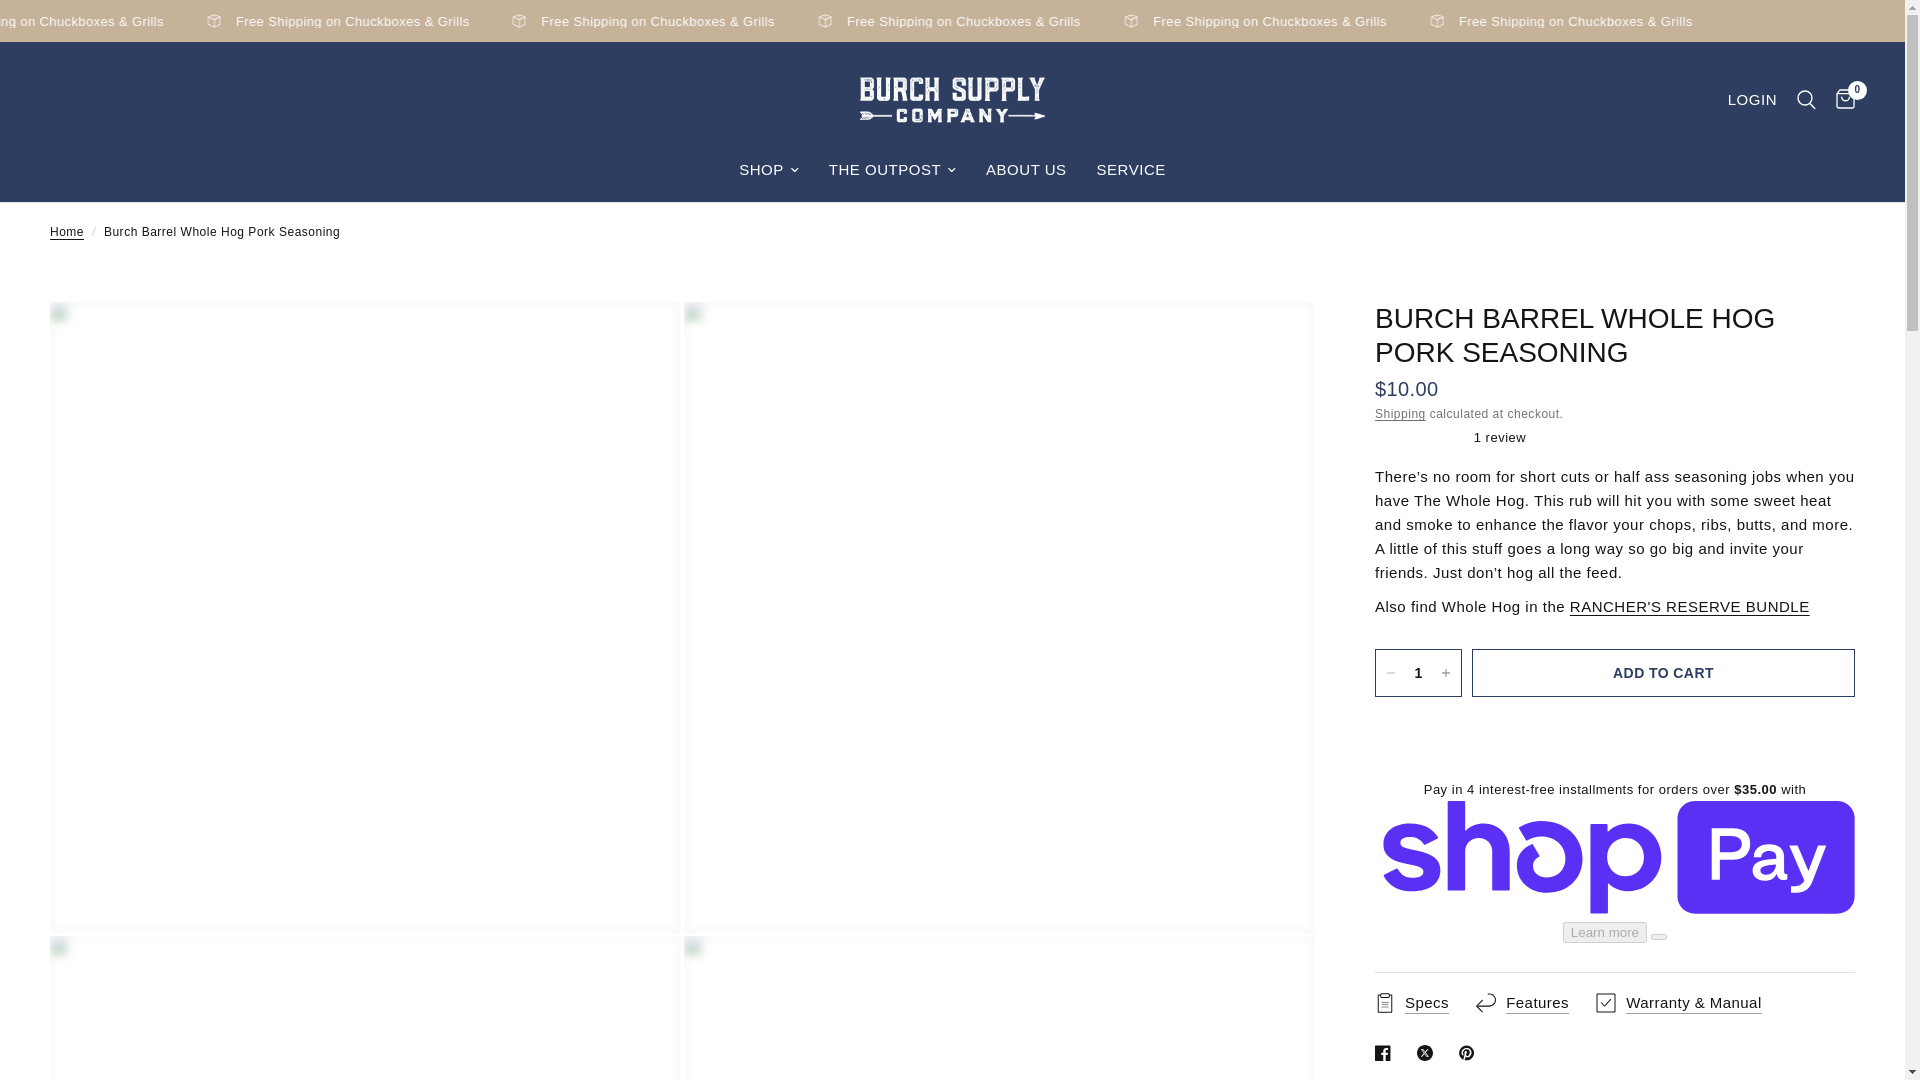  What do you see at coordinates (892, 170) in the screenshot?
I see `The Outpost` at bounding box center [892, 170].